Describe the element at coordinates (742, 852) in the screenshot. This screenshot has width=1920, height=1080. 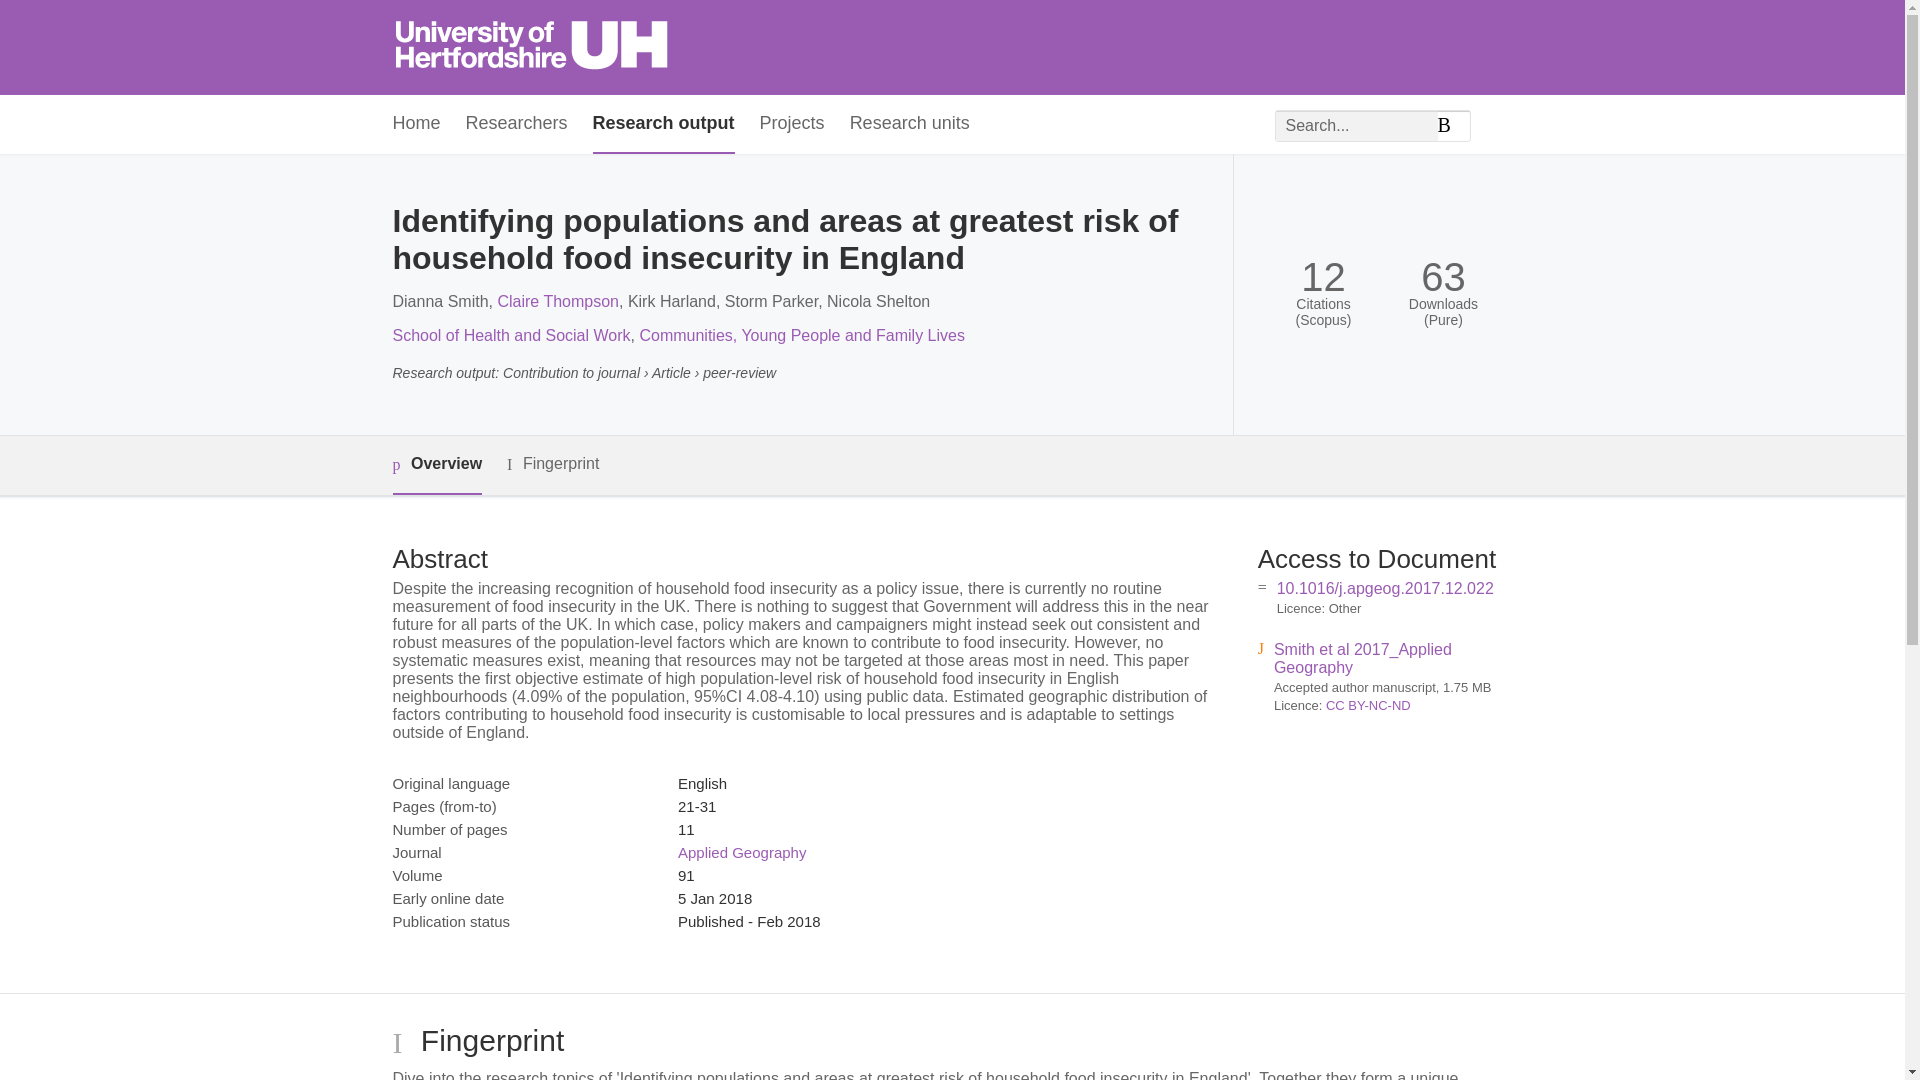
I see `Applied Geography` at that location.